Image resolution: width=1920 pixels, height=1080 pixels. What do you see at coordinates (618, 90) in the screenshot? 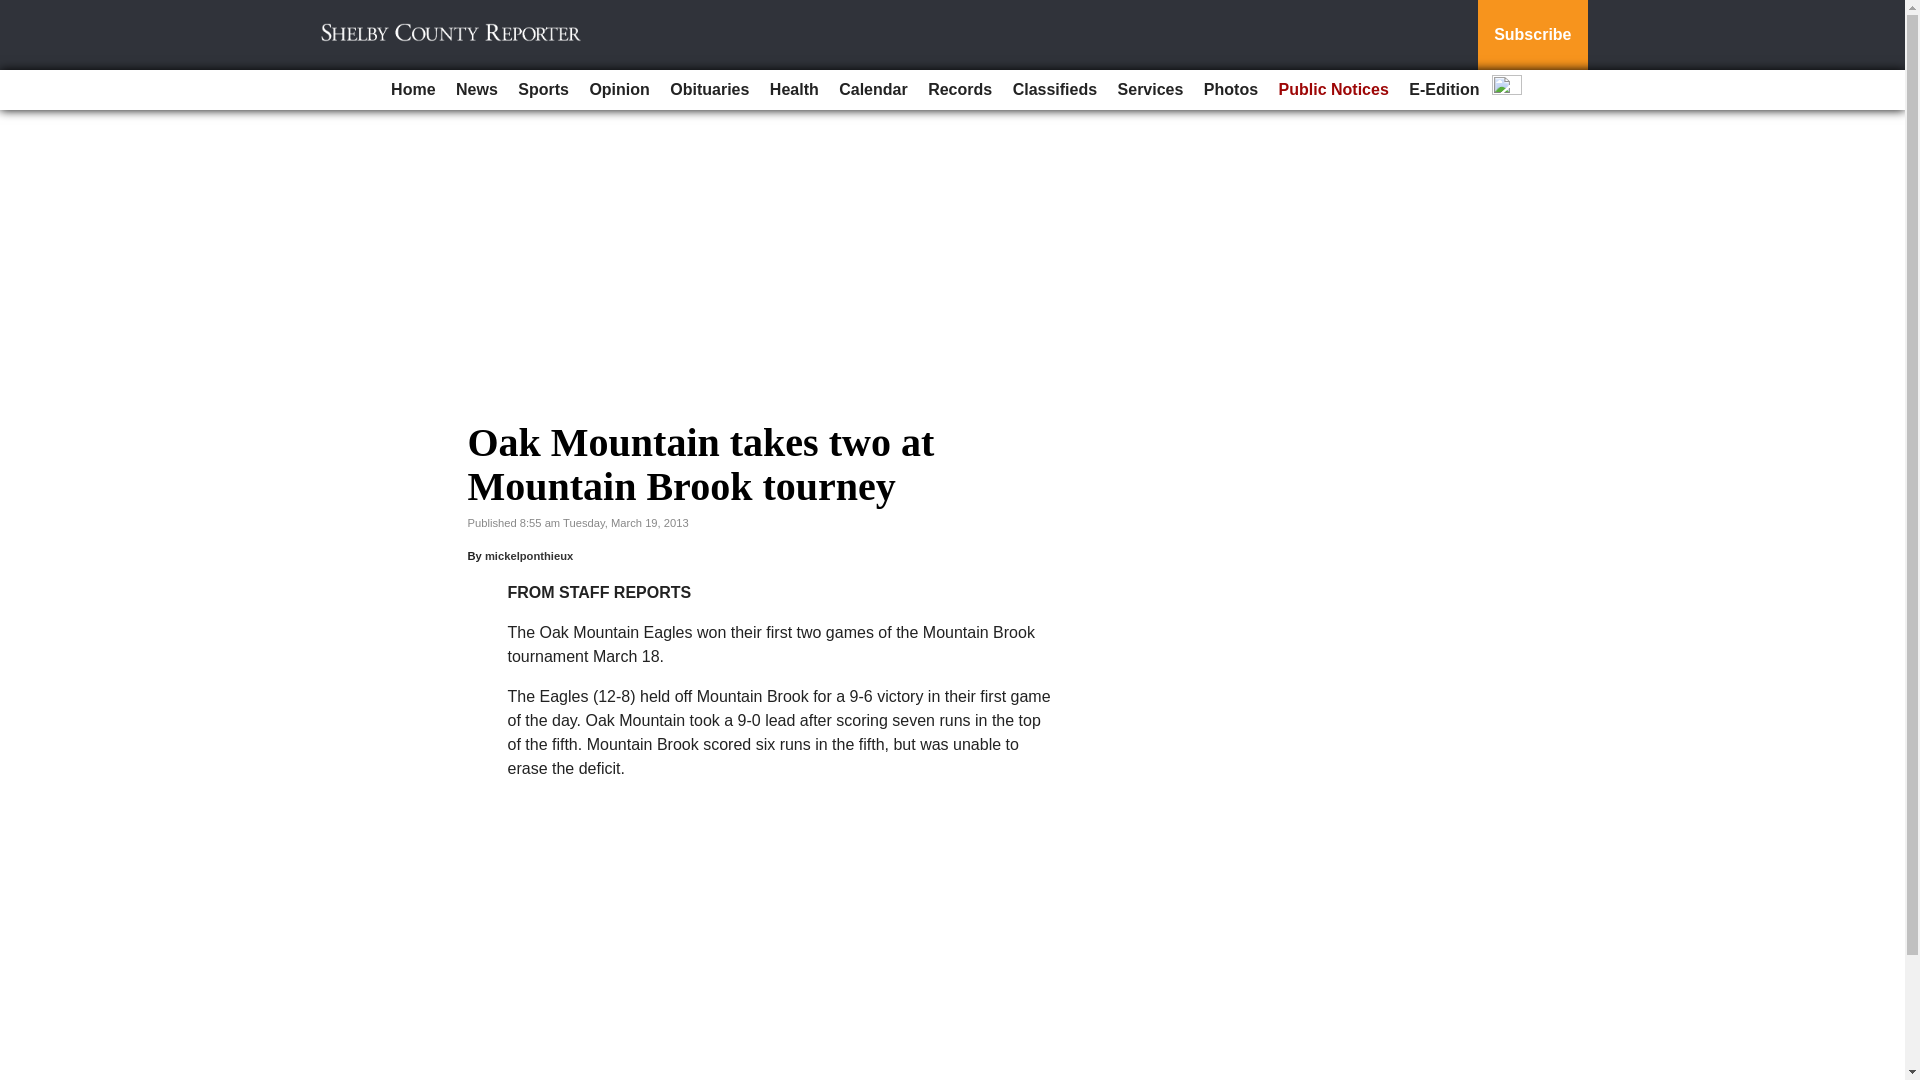
I see `Opinion` at bounding box center [618, 90].